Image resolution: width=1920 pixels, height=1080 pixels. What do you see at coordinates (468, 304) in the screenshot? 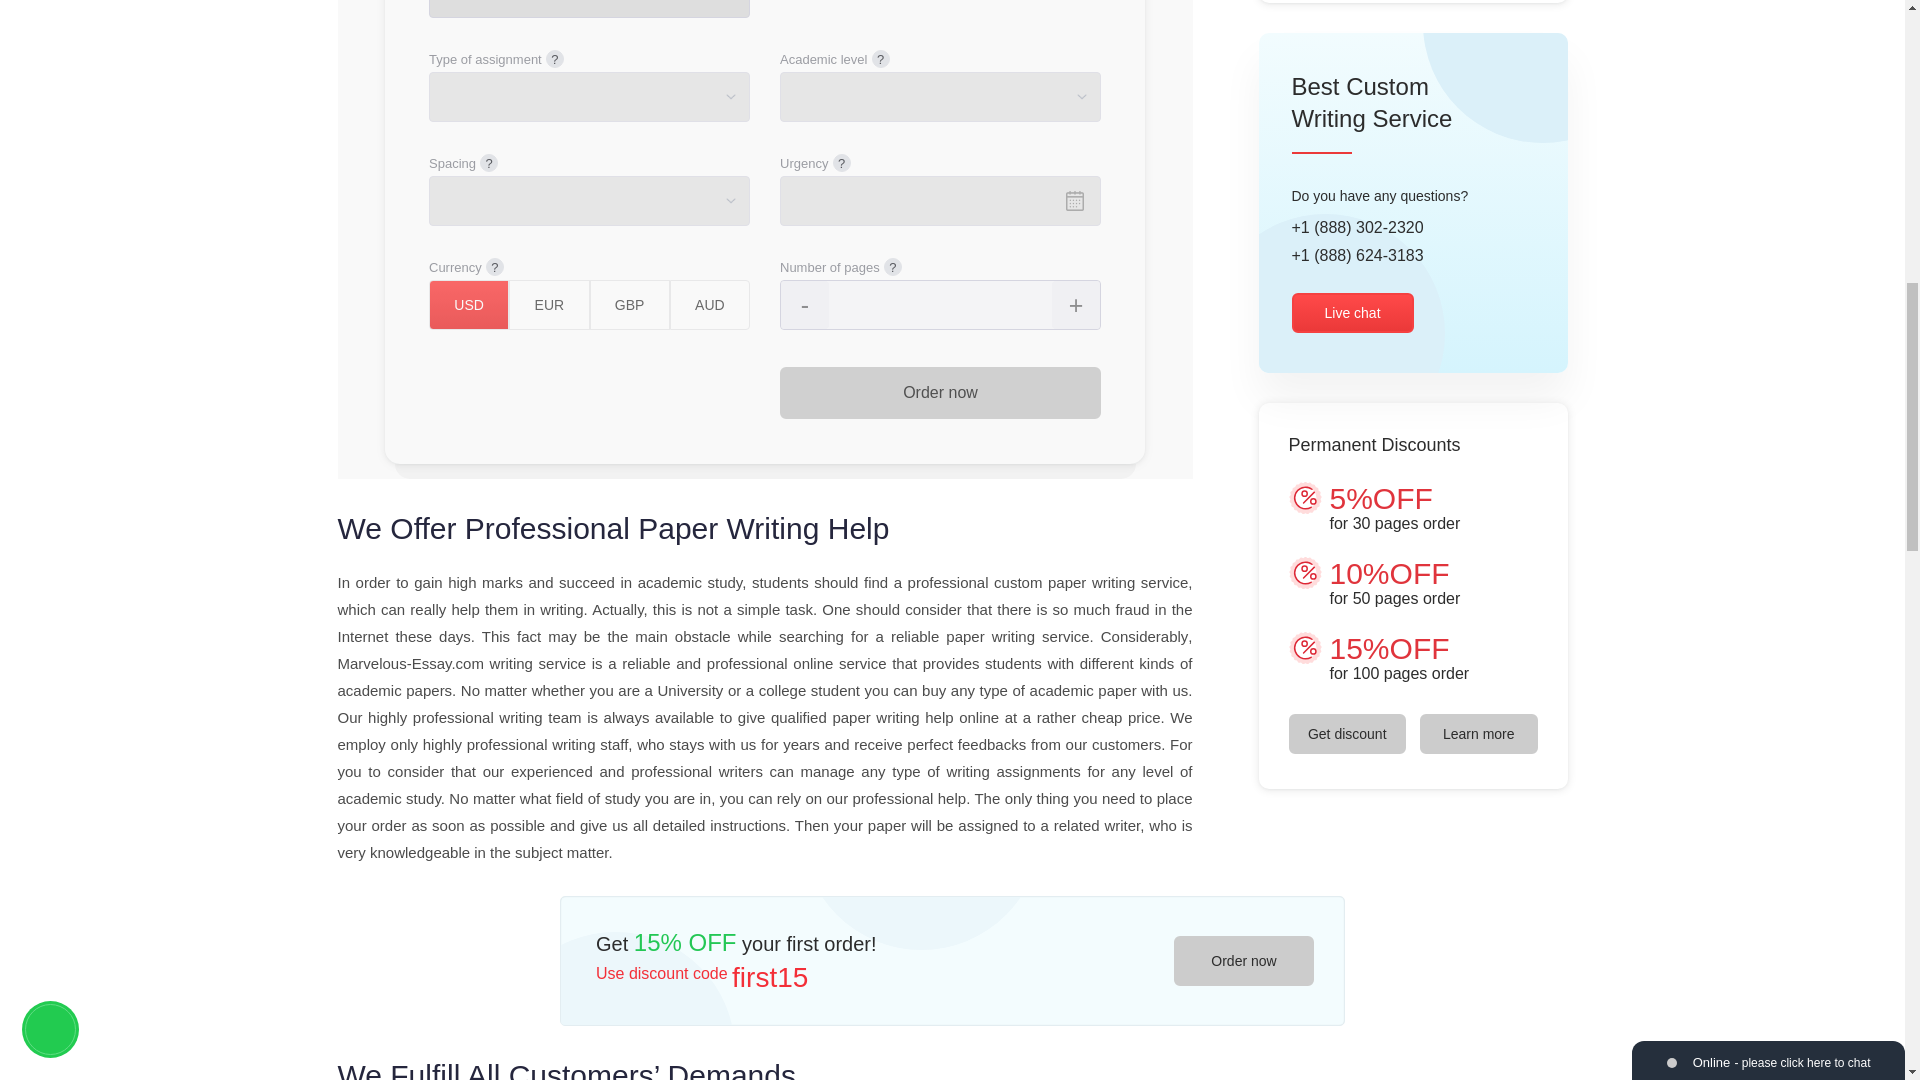
I see `USD` at bounding box center [468, 304].